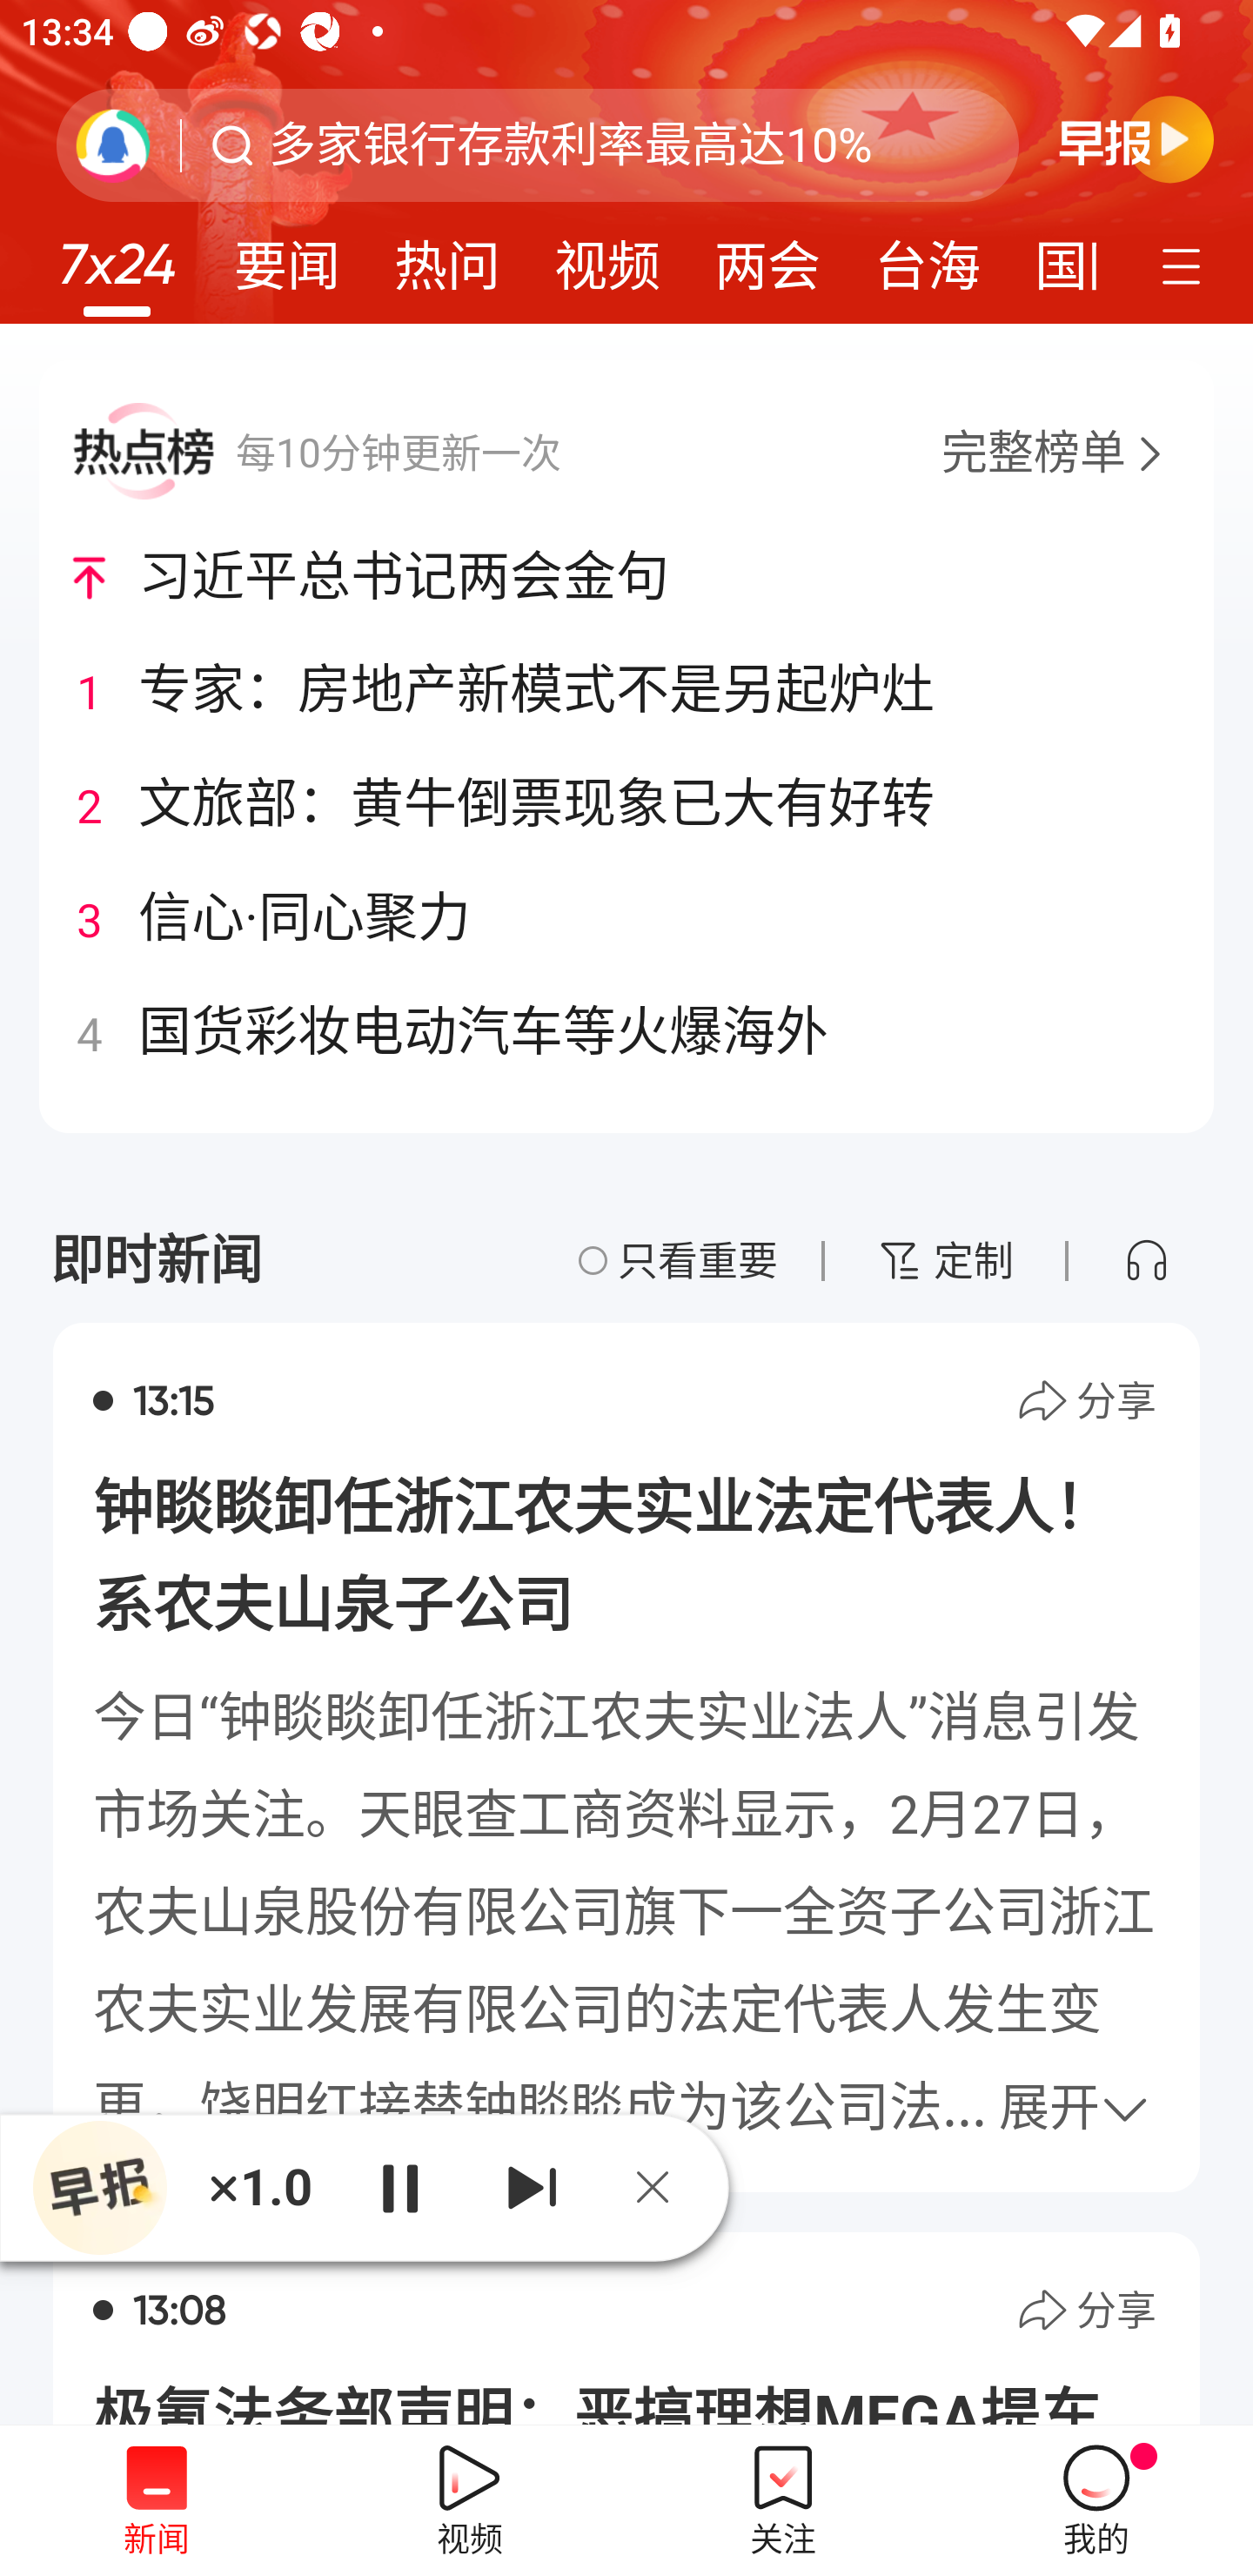  What do you see at coordinates (1086, 1401) in the screenshot?
I see ` 分享` at bounding box center [1086, 1401].